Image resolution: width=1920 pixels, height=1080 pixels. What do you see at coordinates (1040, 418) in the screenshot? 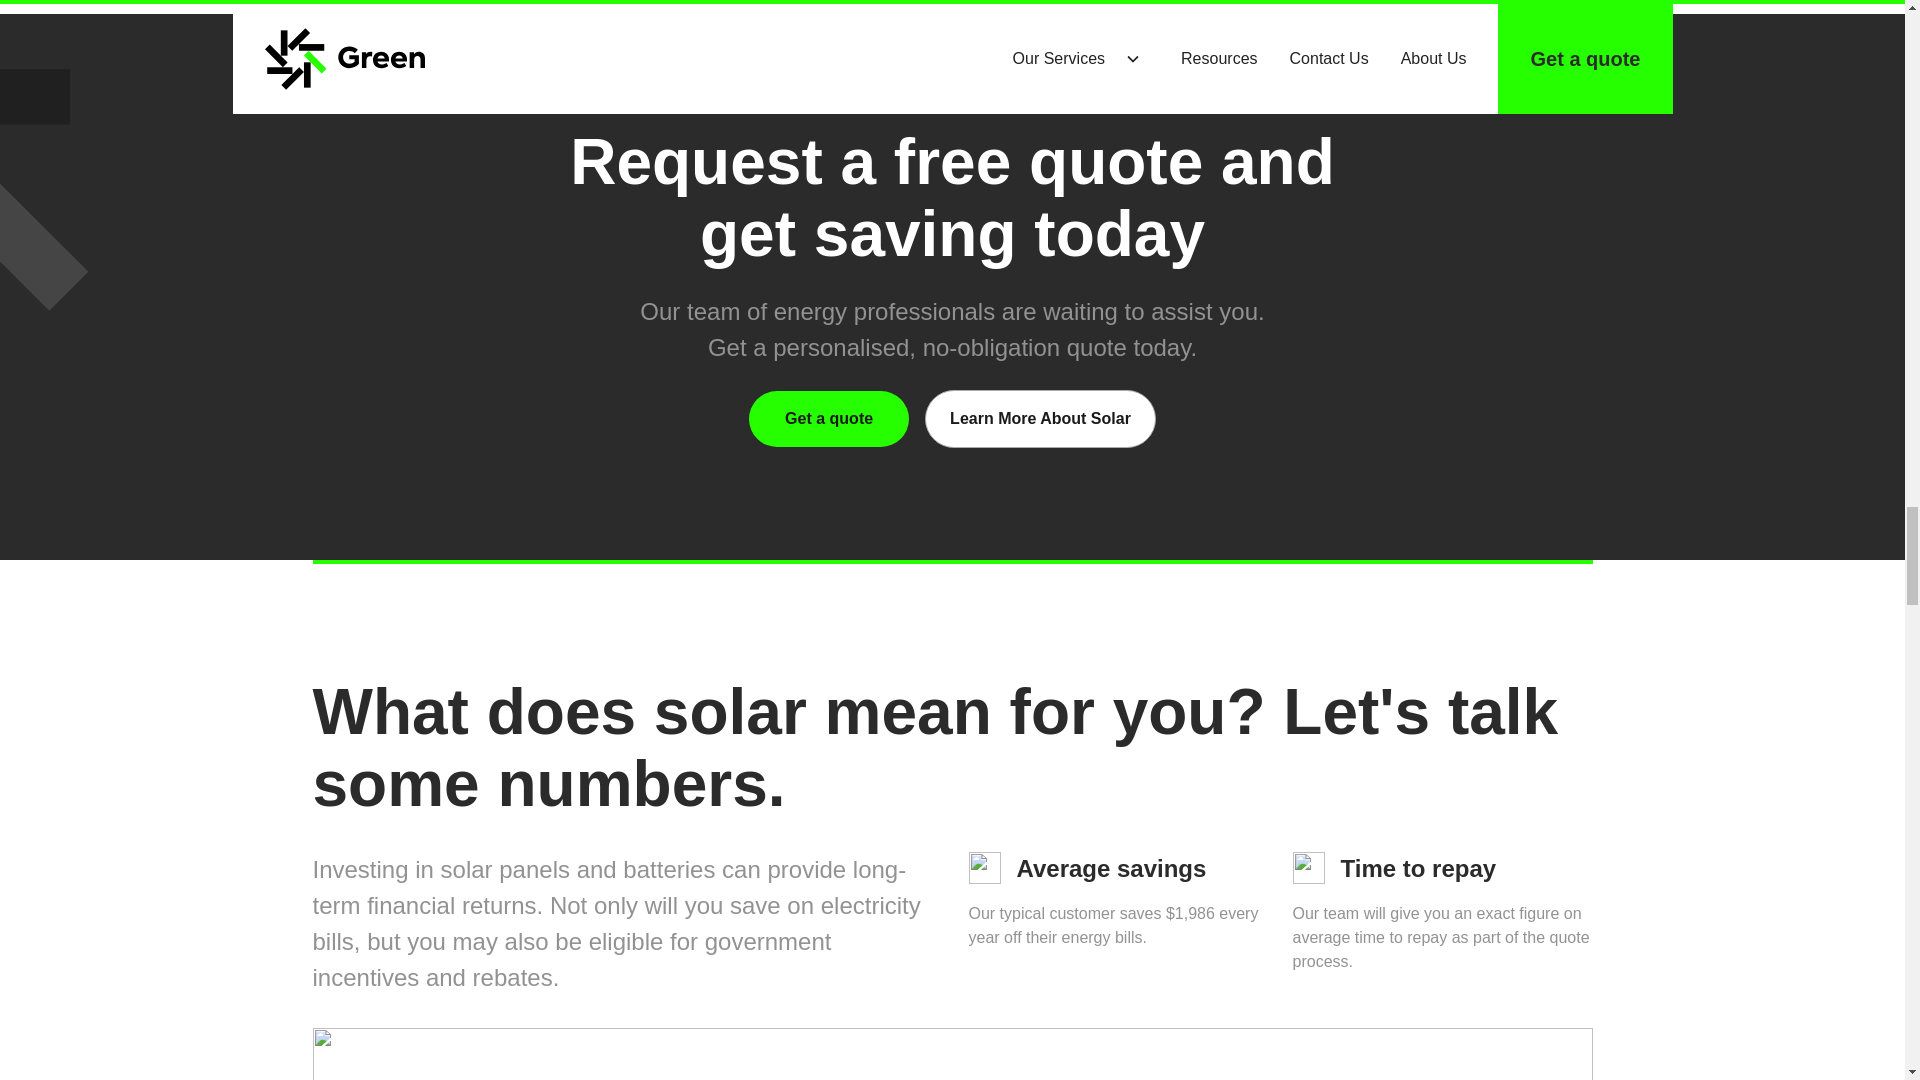
I see `Learn More About Solar` at bounding box center [1040, 418].